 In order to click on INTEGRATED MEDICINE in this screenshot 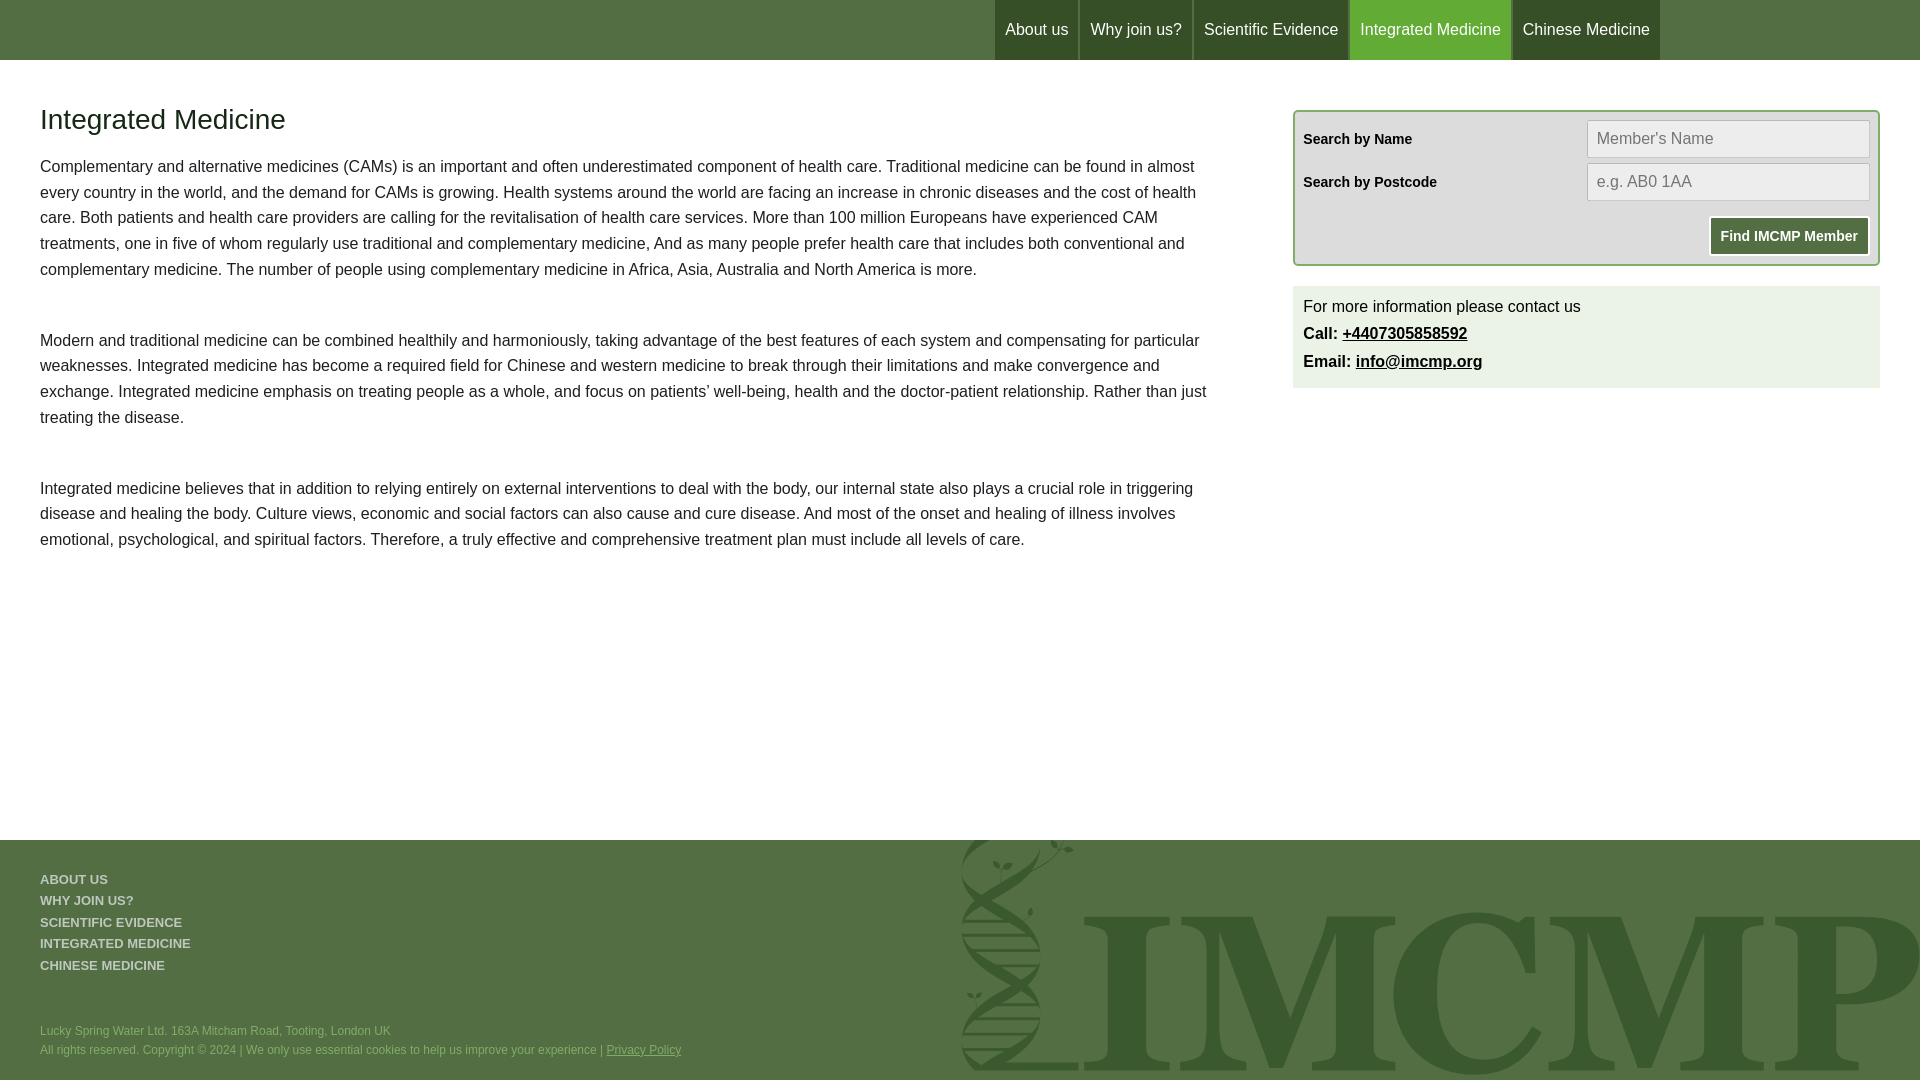, I will do `click(115, 944)`.